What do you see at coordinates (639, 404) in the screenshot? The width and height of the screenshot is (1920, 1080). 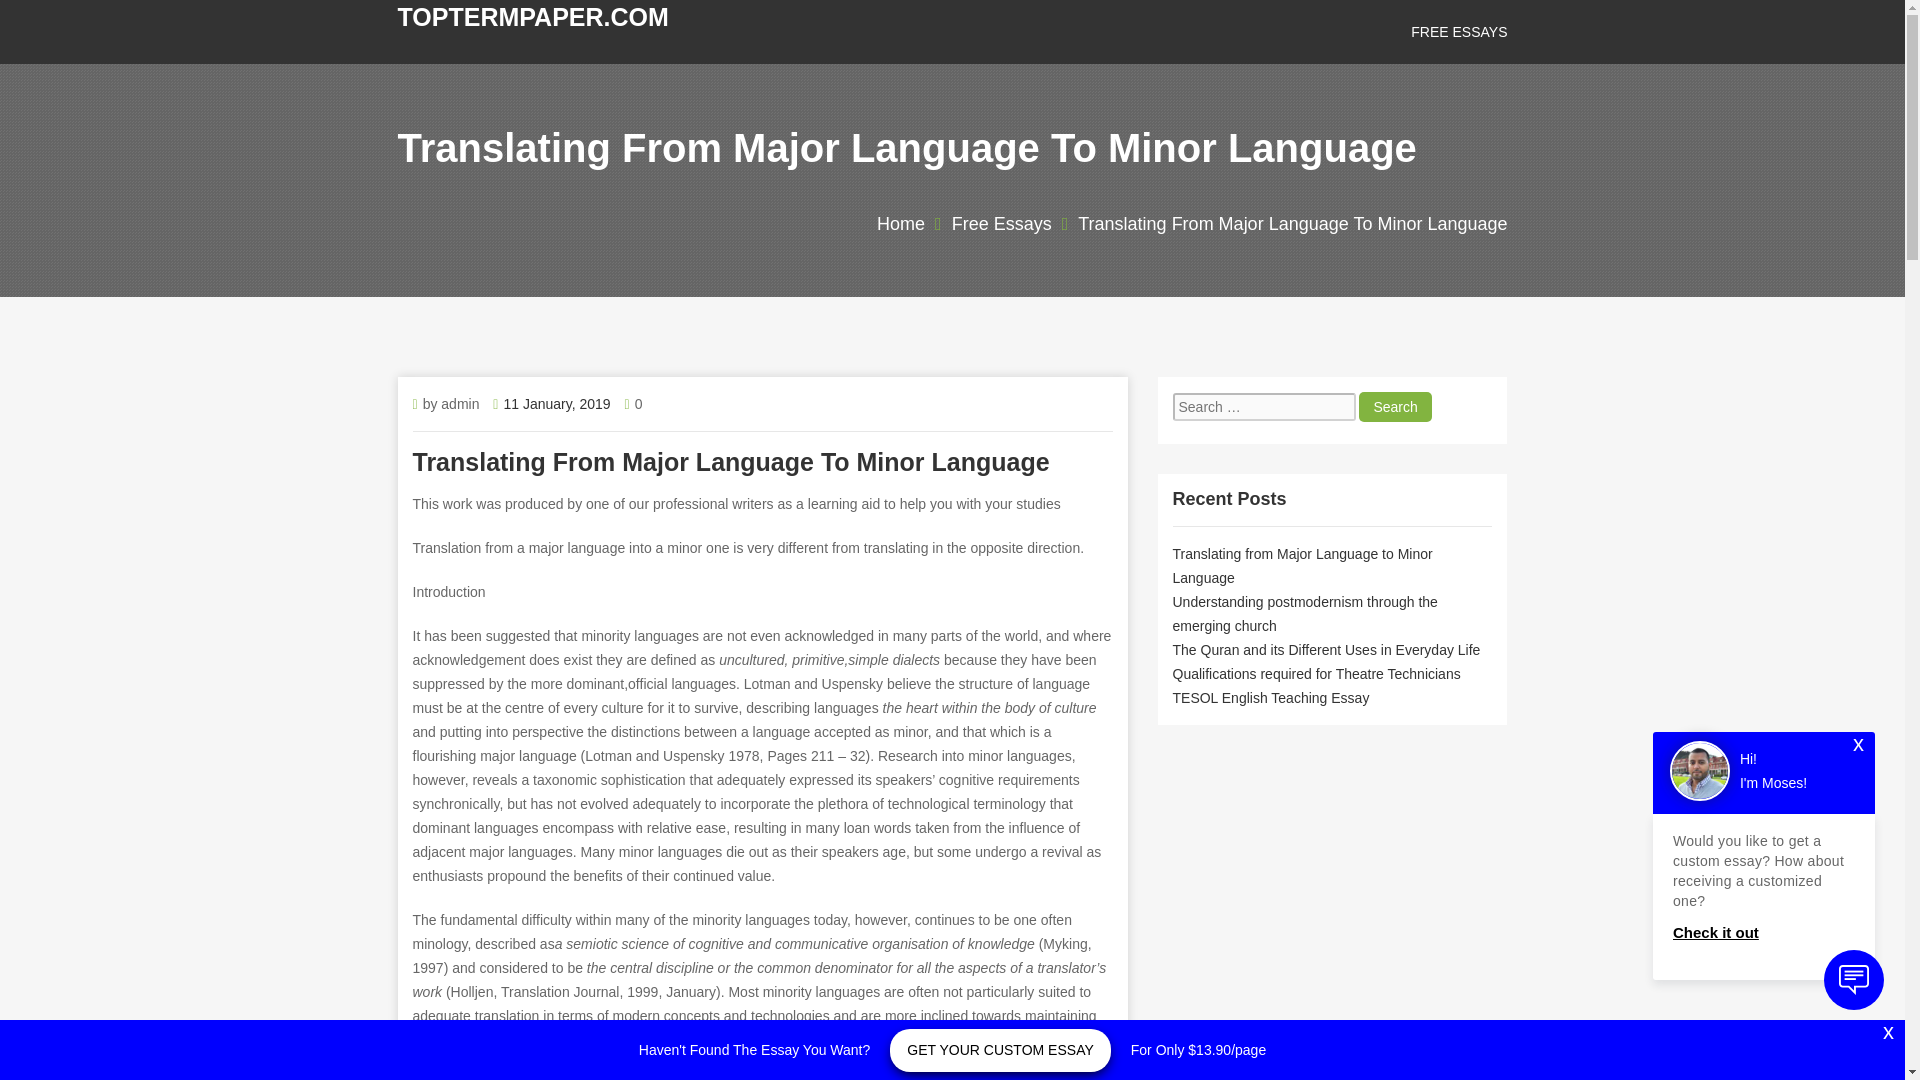 I see `0` at bounding box center [639, 404].